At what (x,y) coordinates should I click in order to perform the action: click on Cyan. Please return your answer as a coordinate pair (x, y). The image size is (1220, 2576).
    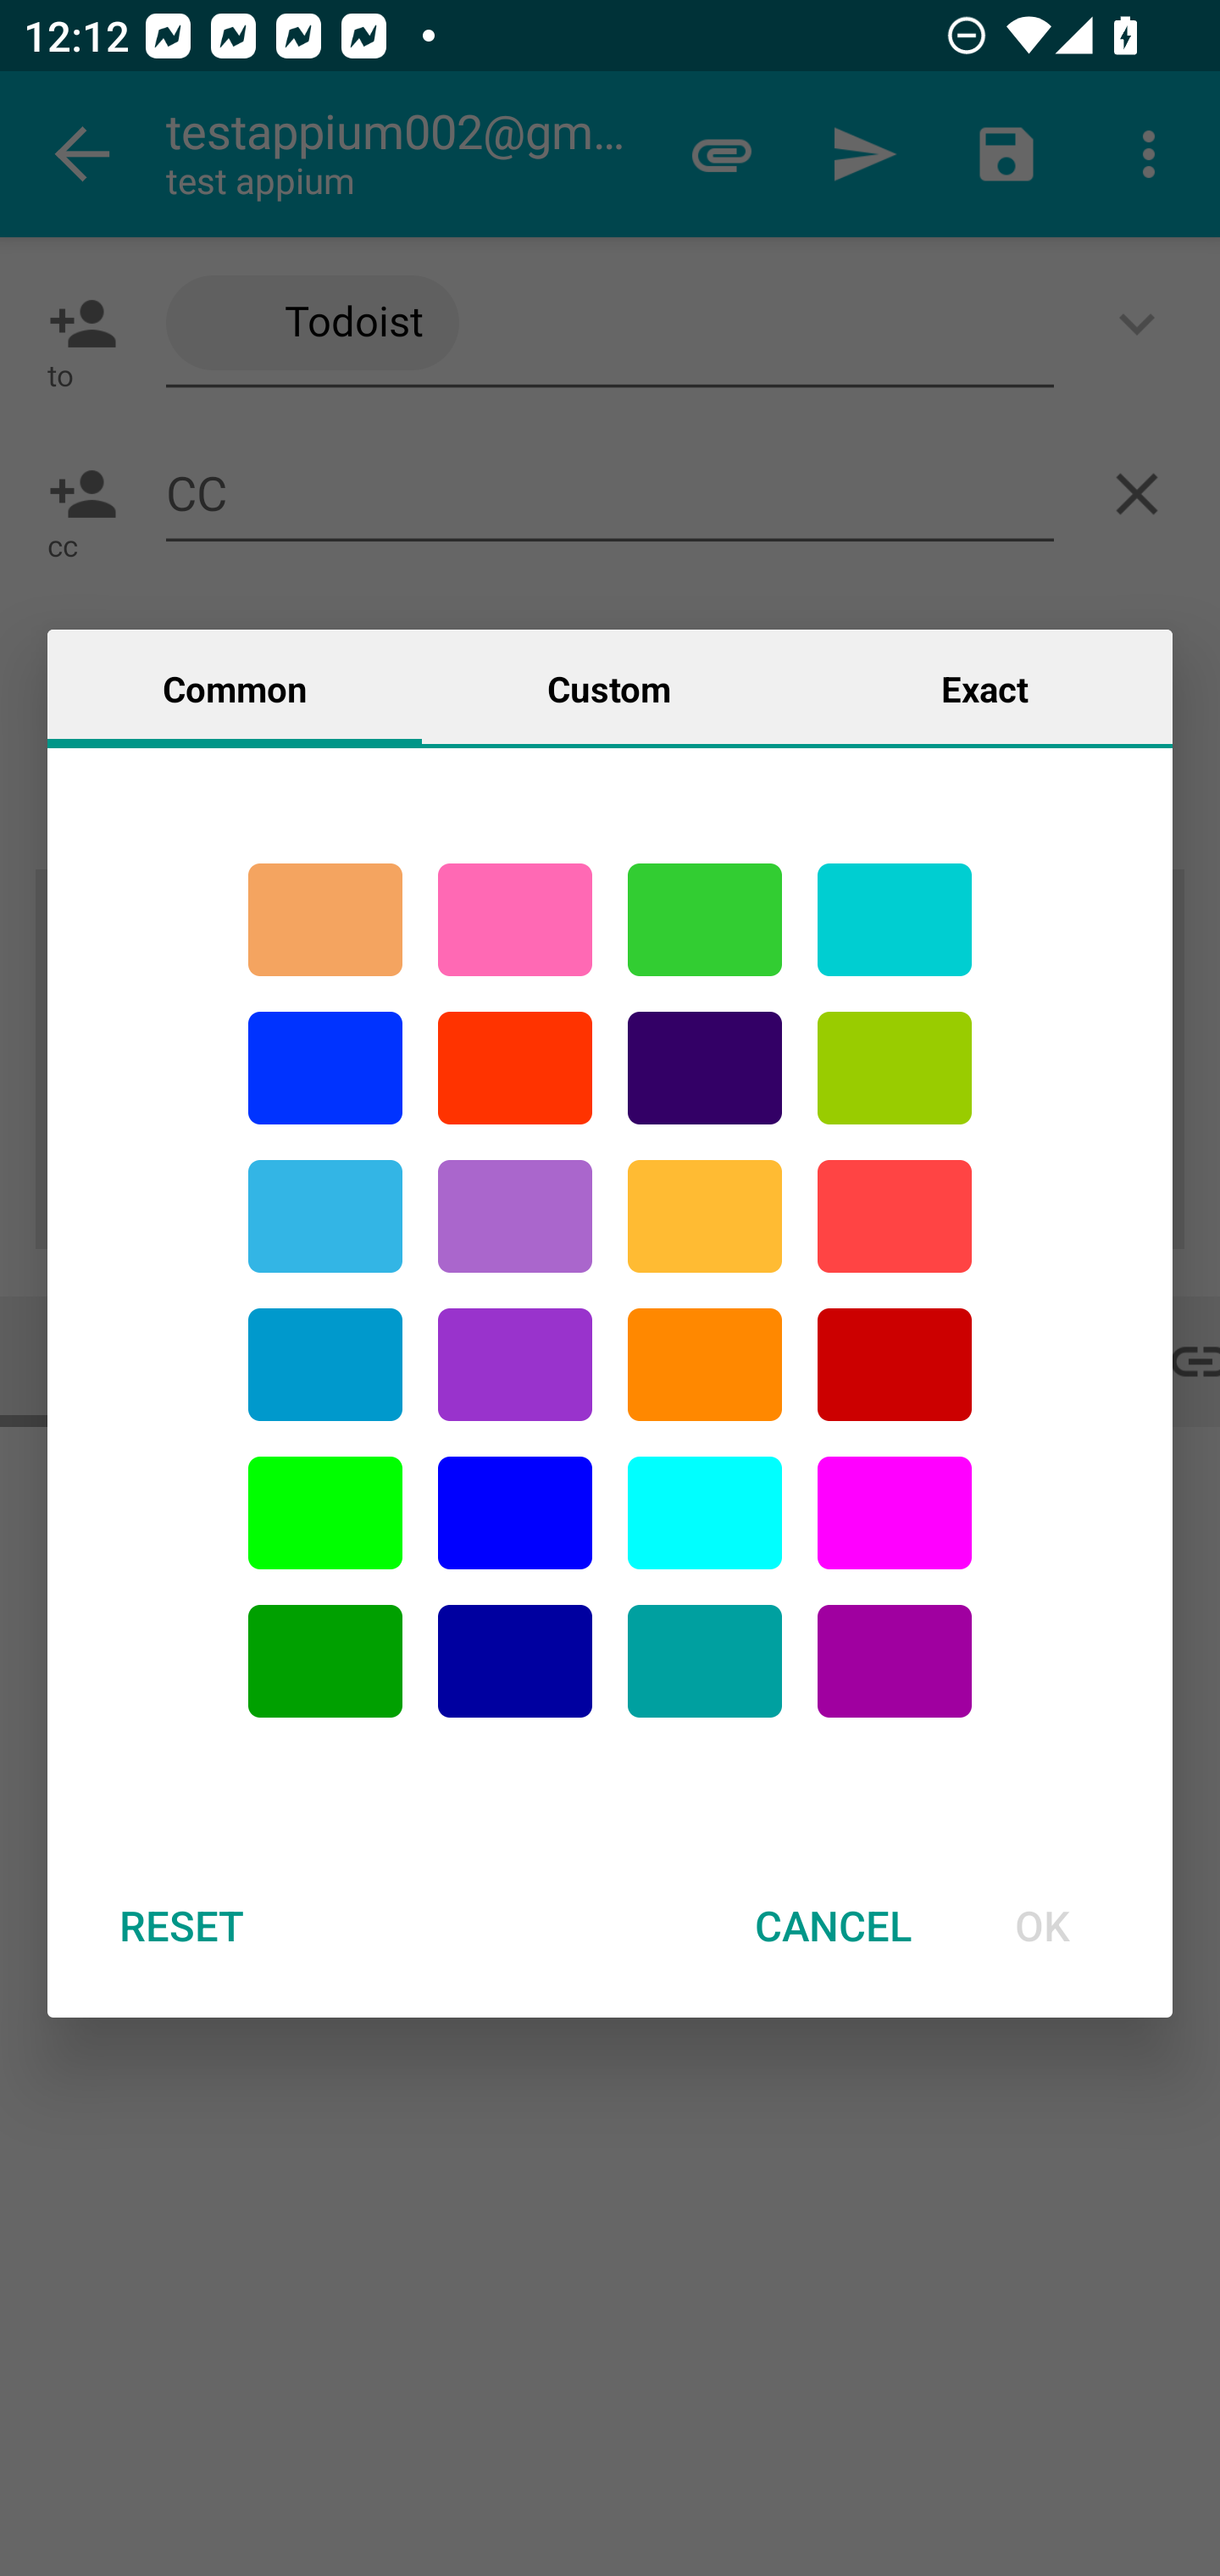
    Looking at the image, I should click on (705, 1661).